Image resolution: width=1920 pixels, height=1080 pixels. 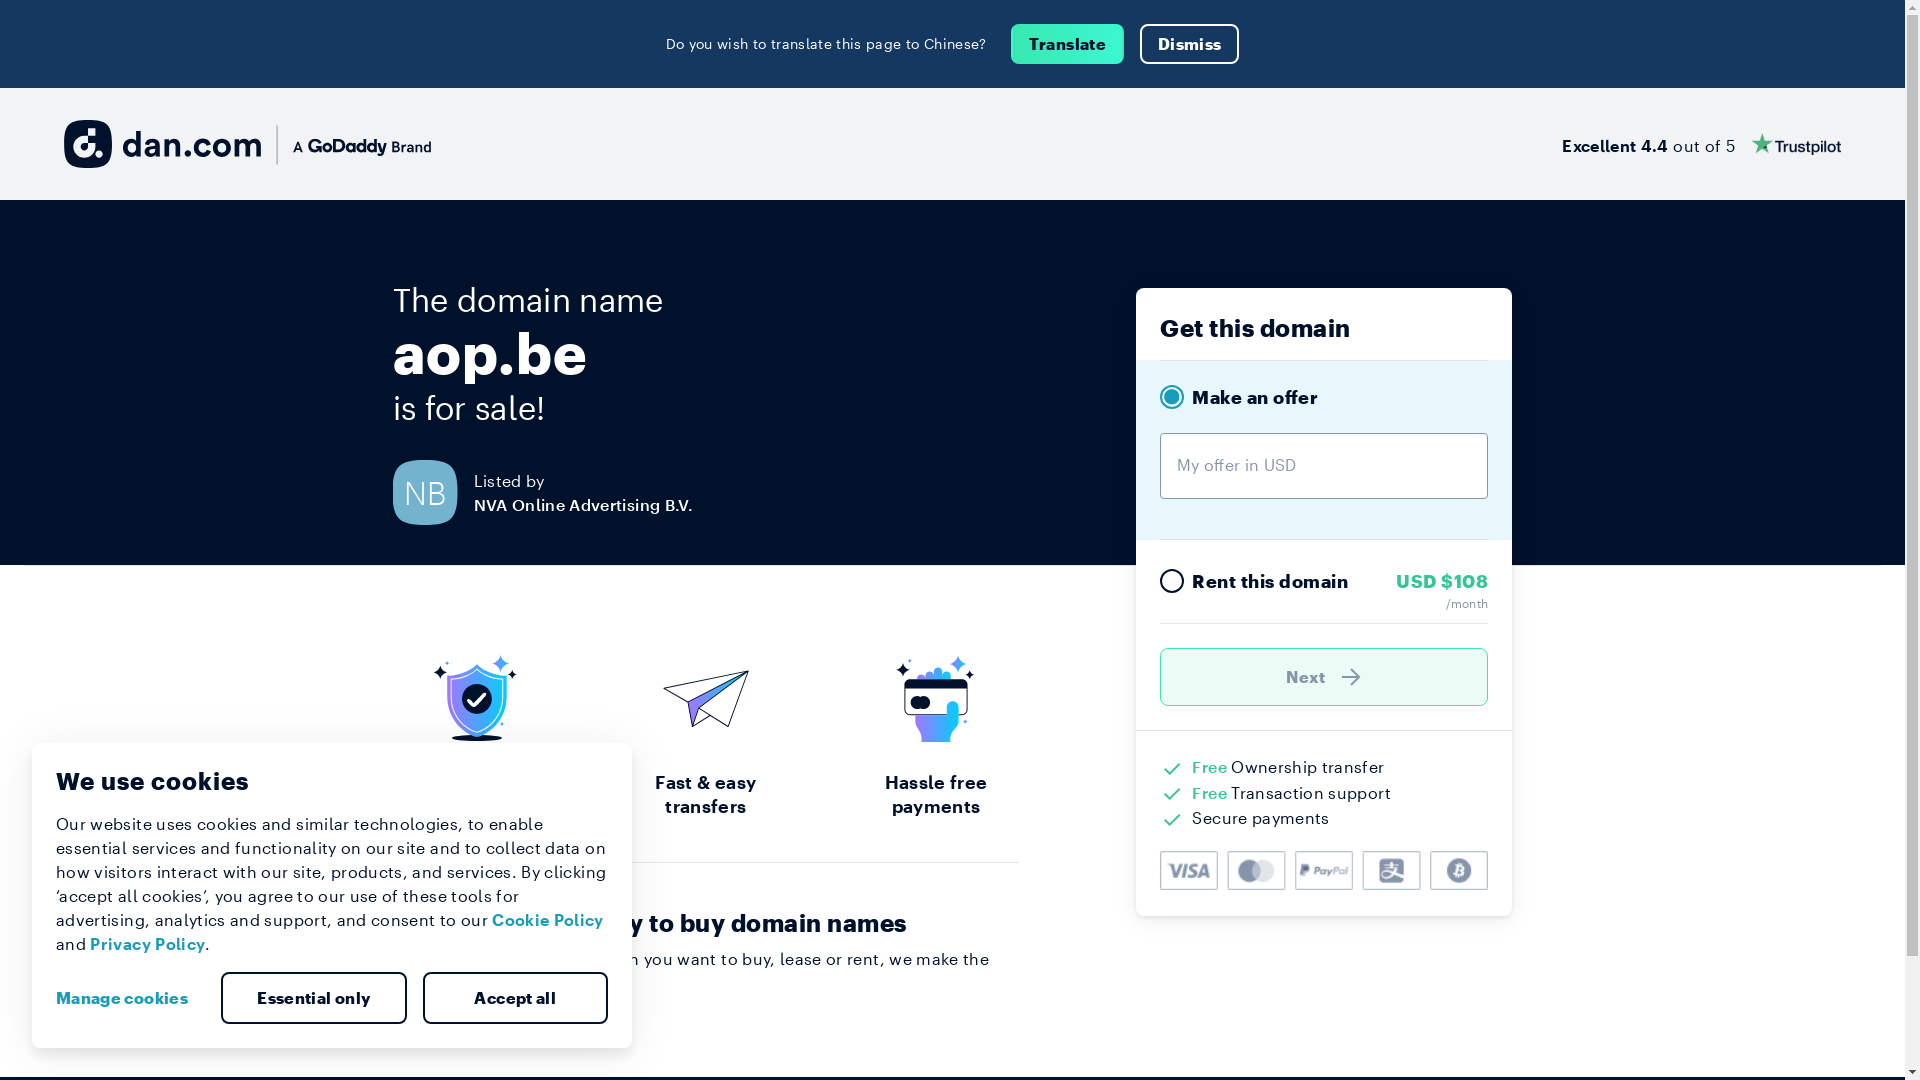 I want to click on Next
), so click(x=1324, y=677).